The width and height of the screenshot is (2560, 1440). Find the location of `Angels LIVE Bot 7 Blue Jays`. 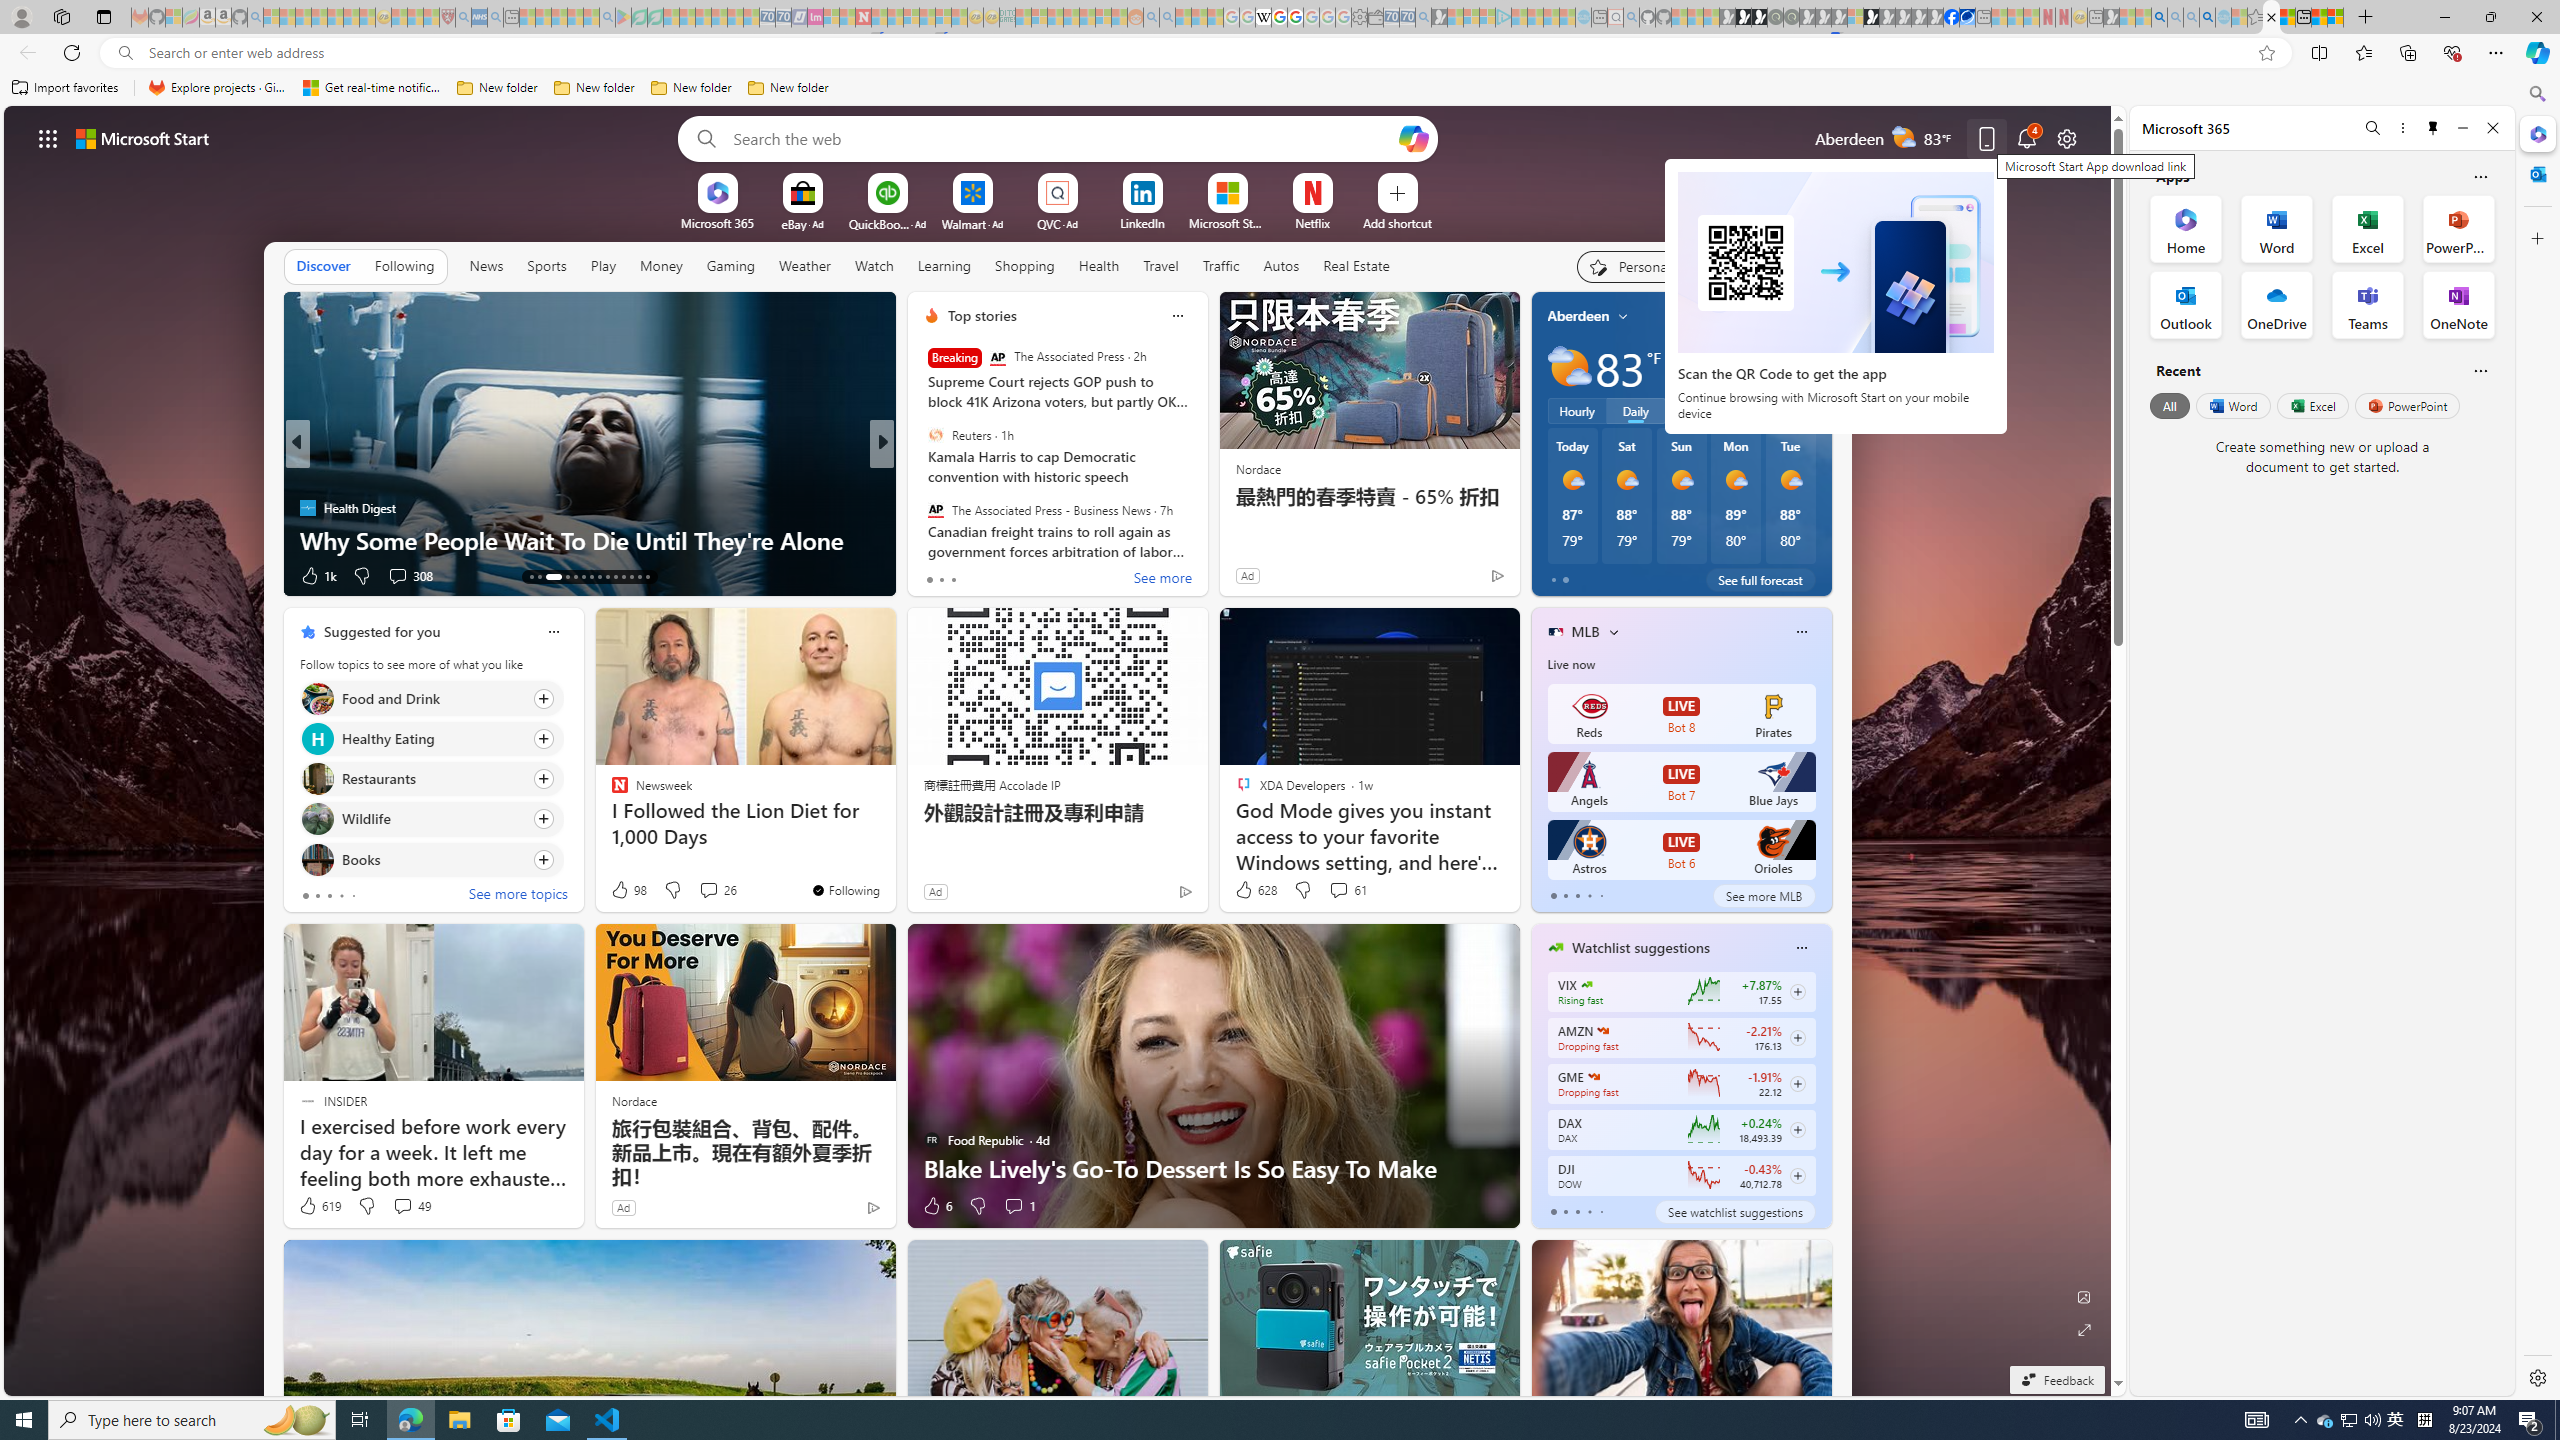

Angels LIVE Bot 7 Blue Jays is located at coordinates (1680, 782).